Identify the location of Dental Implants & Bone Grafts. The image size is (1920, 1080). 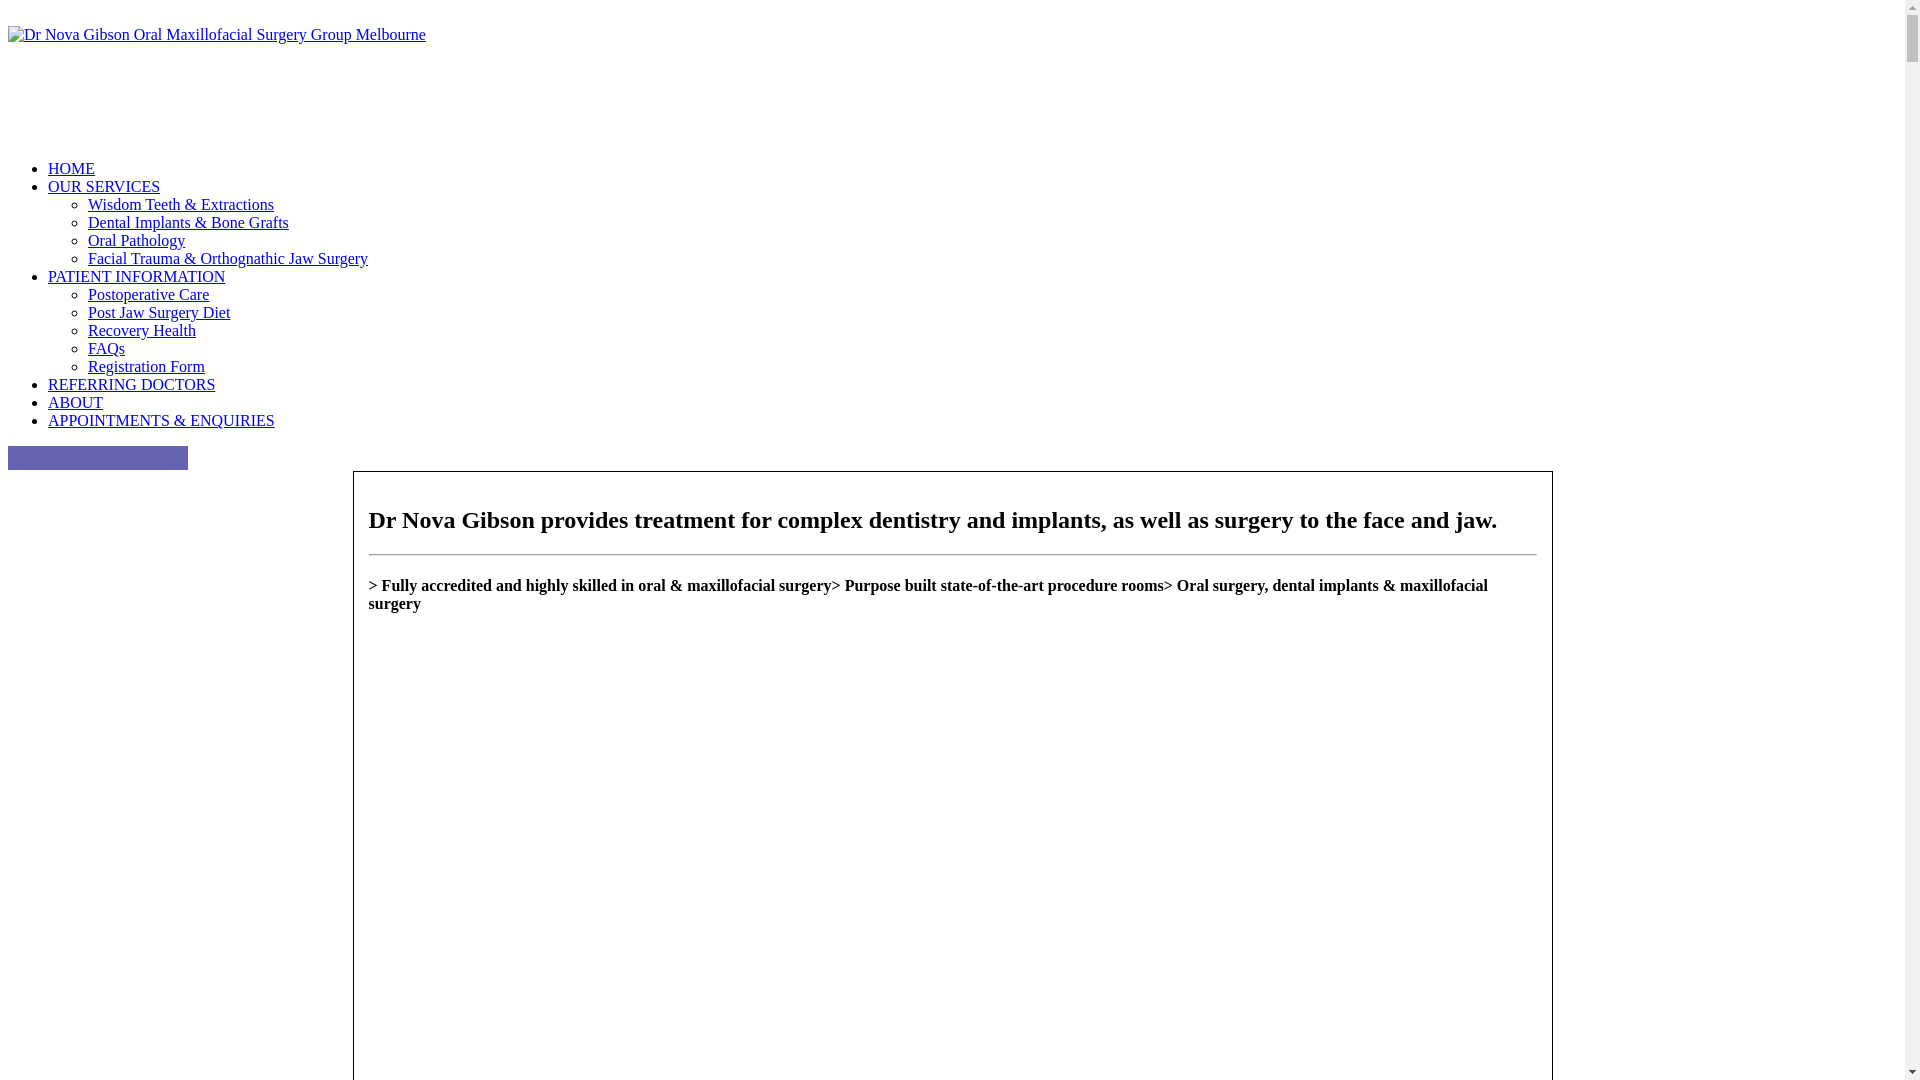
(188, 222).